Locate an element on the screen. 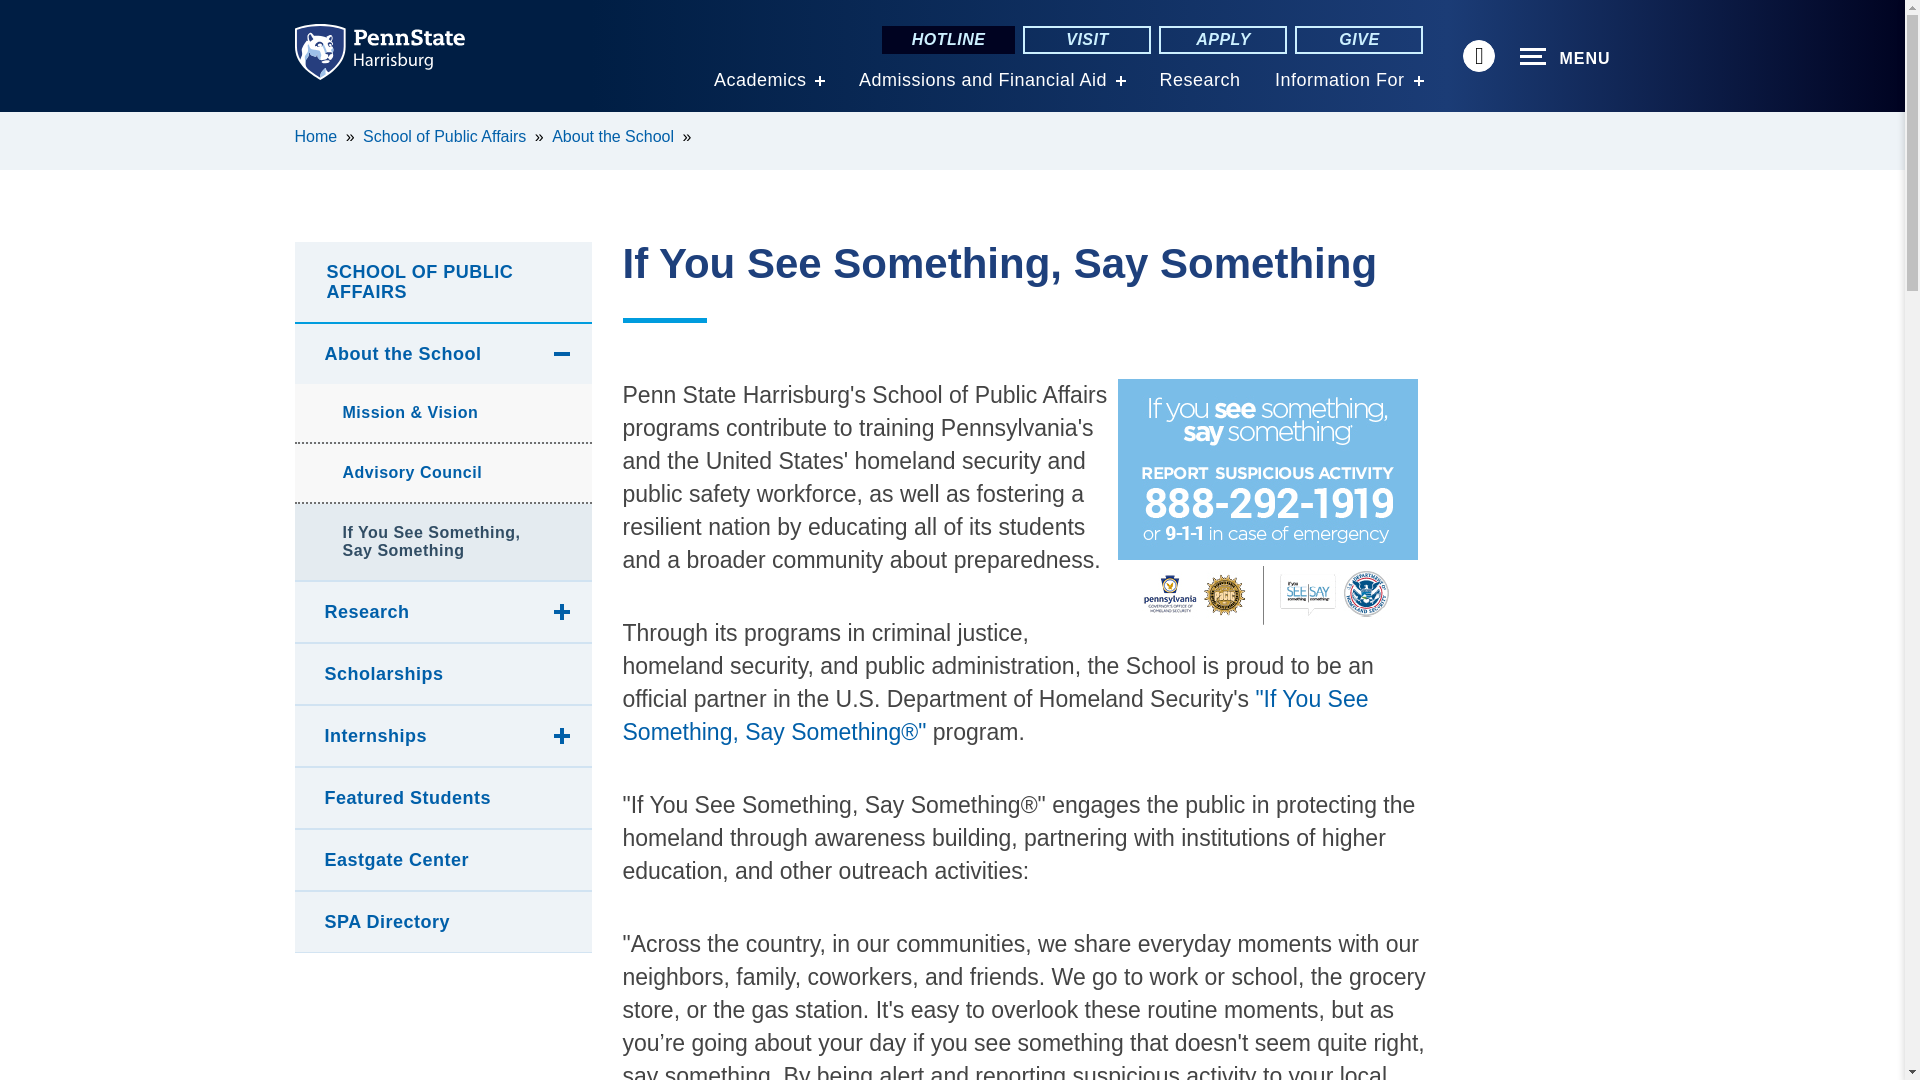 The height and width of the screenshot is (1080, 1920). MENU is located at coordinates (1565, 57).